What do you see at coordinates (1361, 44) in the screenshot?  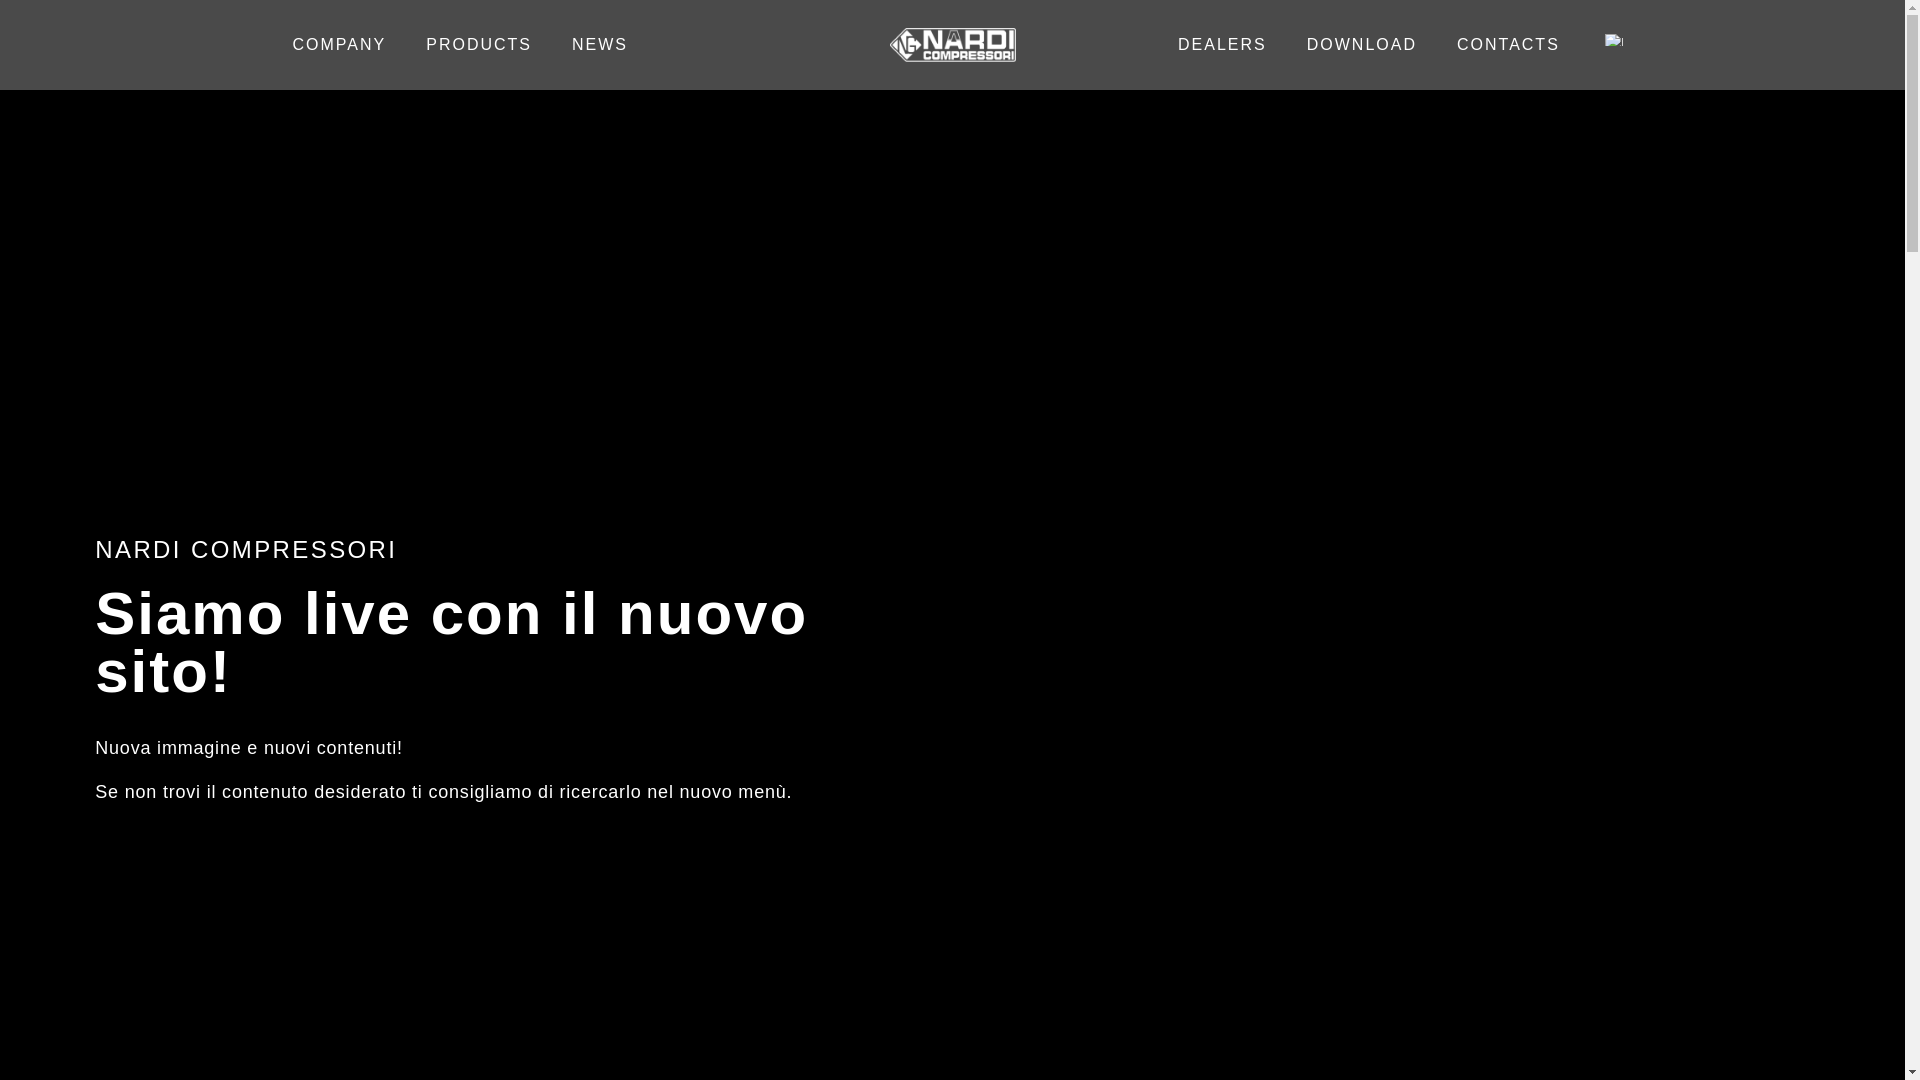 I see `DOWNLOAD` at bounding box center [1361, 44].